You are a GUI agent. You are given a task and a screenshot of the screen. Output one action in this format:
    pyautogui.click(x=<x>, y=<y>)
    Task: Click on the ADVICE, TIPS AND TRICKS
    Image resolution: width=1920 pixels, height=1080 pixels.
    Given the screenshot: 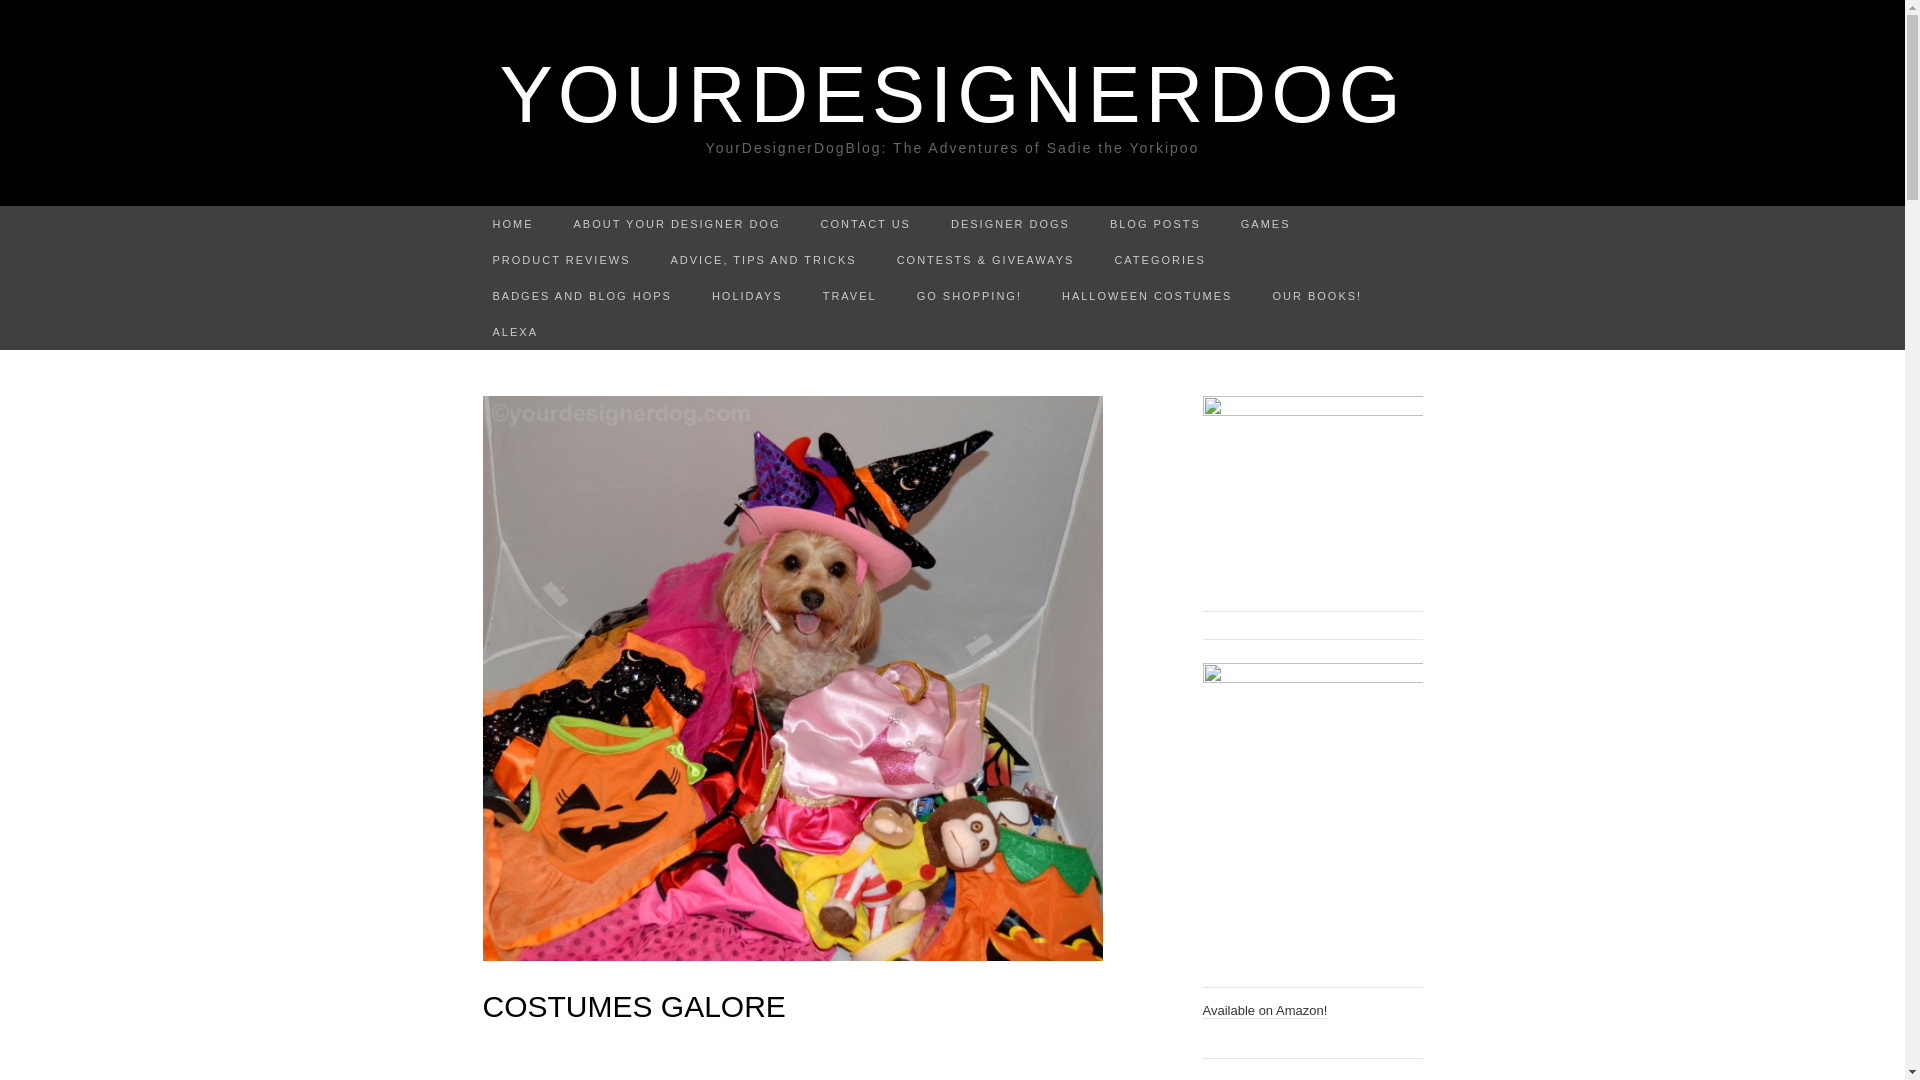 What is the action you would take?
    pyautogui.click(x=762, y=259)
    